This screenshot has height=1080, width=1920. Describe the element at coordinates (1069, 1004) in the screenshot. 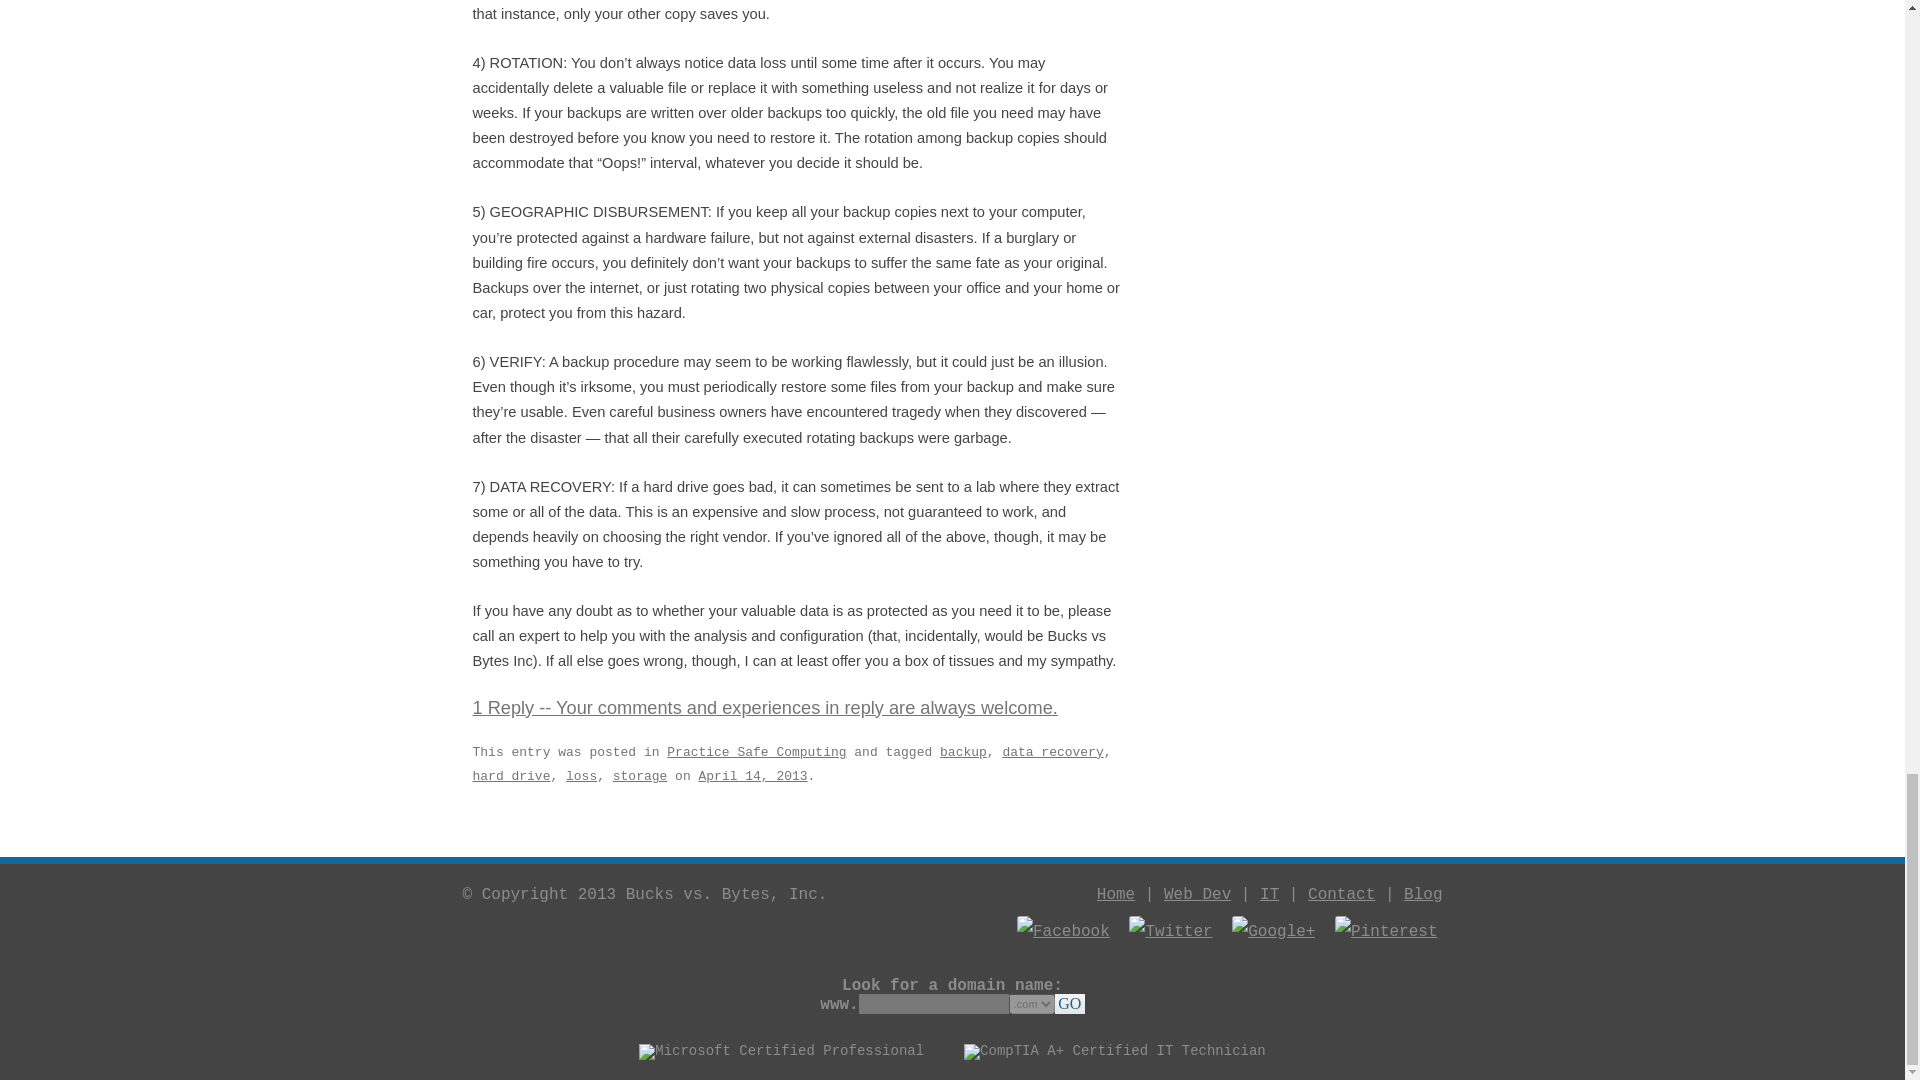

I see `GO` at that location.